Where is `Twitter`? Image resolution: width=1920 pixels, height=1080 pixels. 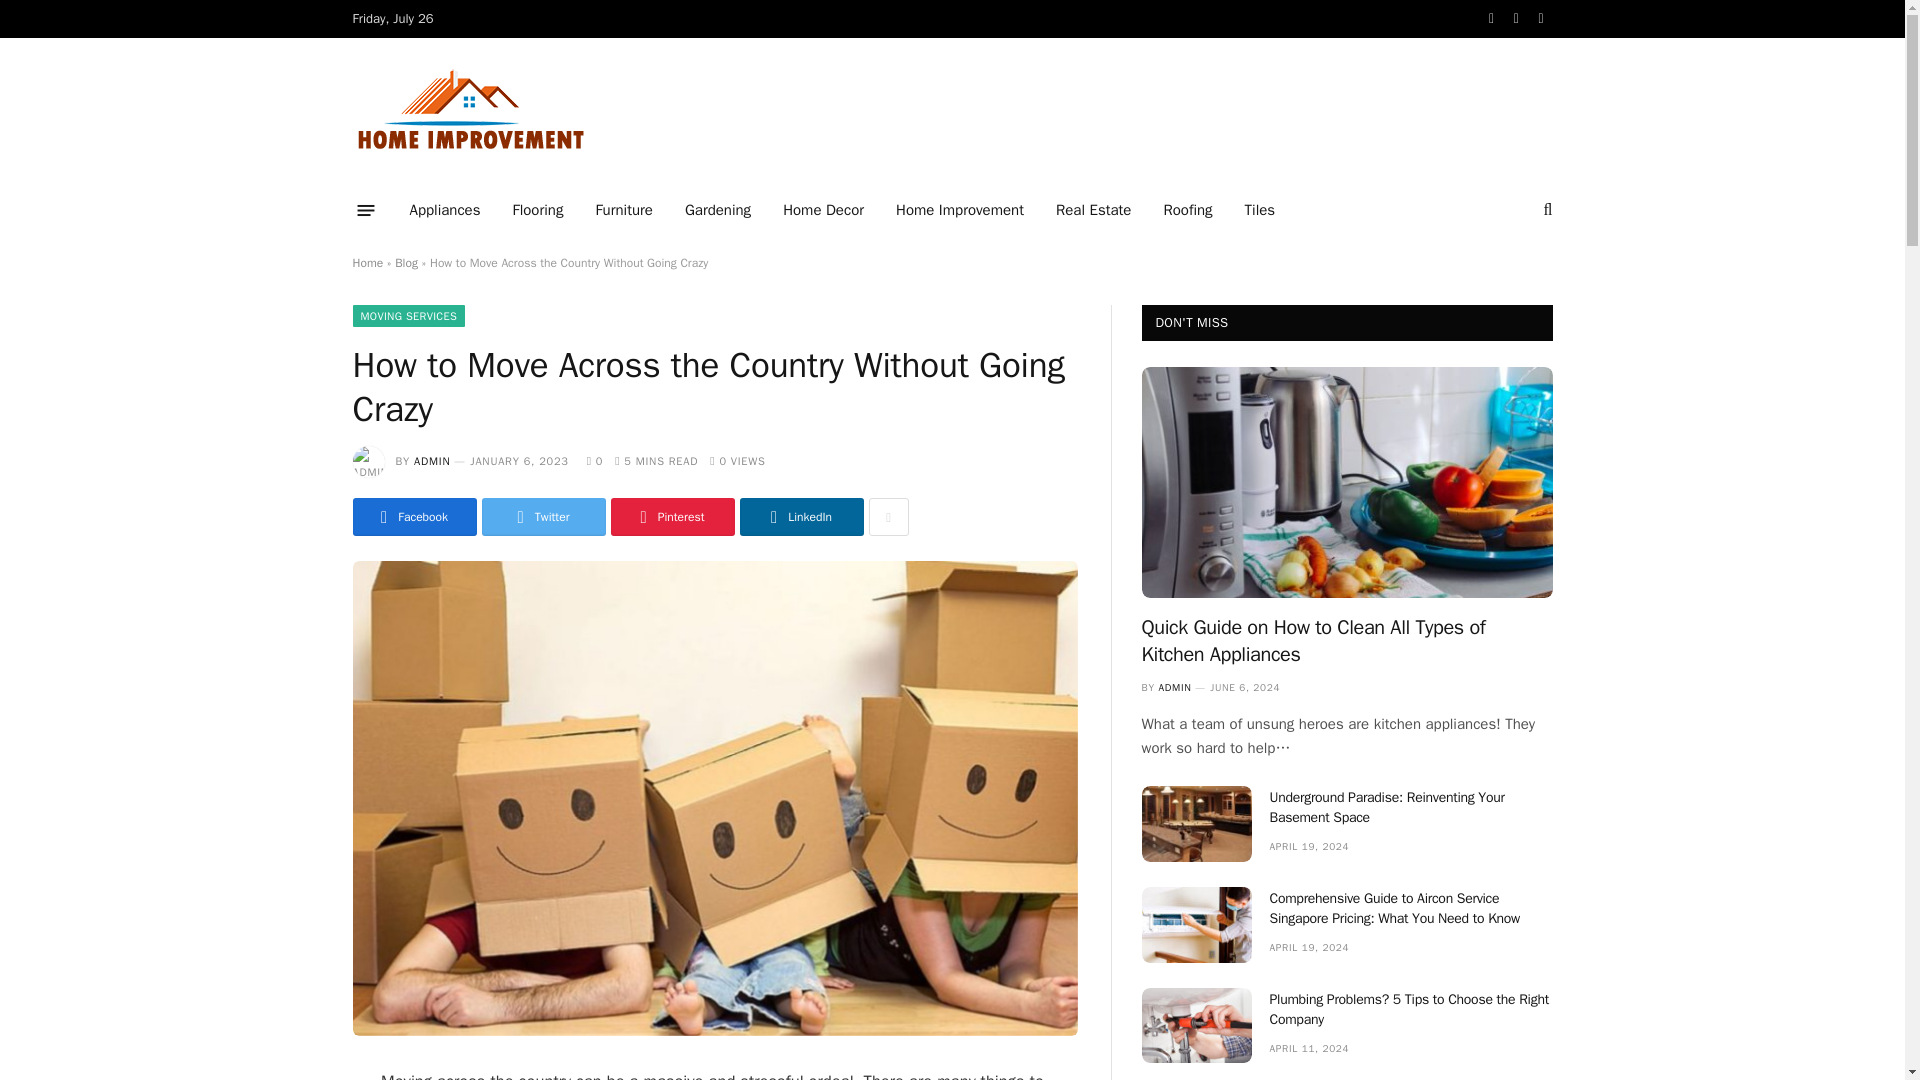 Twitter is located at coordinates (544, 516).